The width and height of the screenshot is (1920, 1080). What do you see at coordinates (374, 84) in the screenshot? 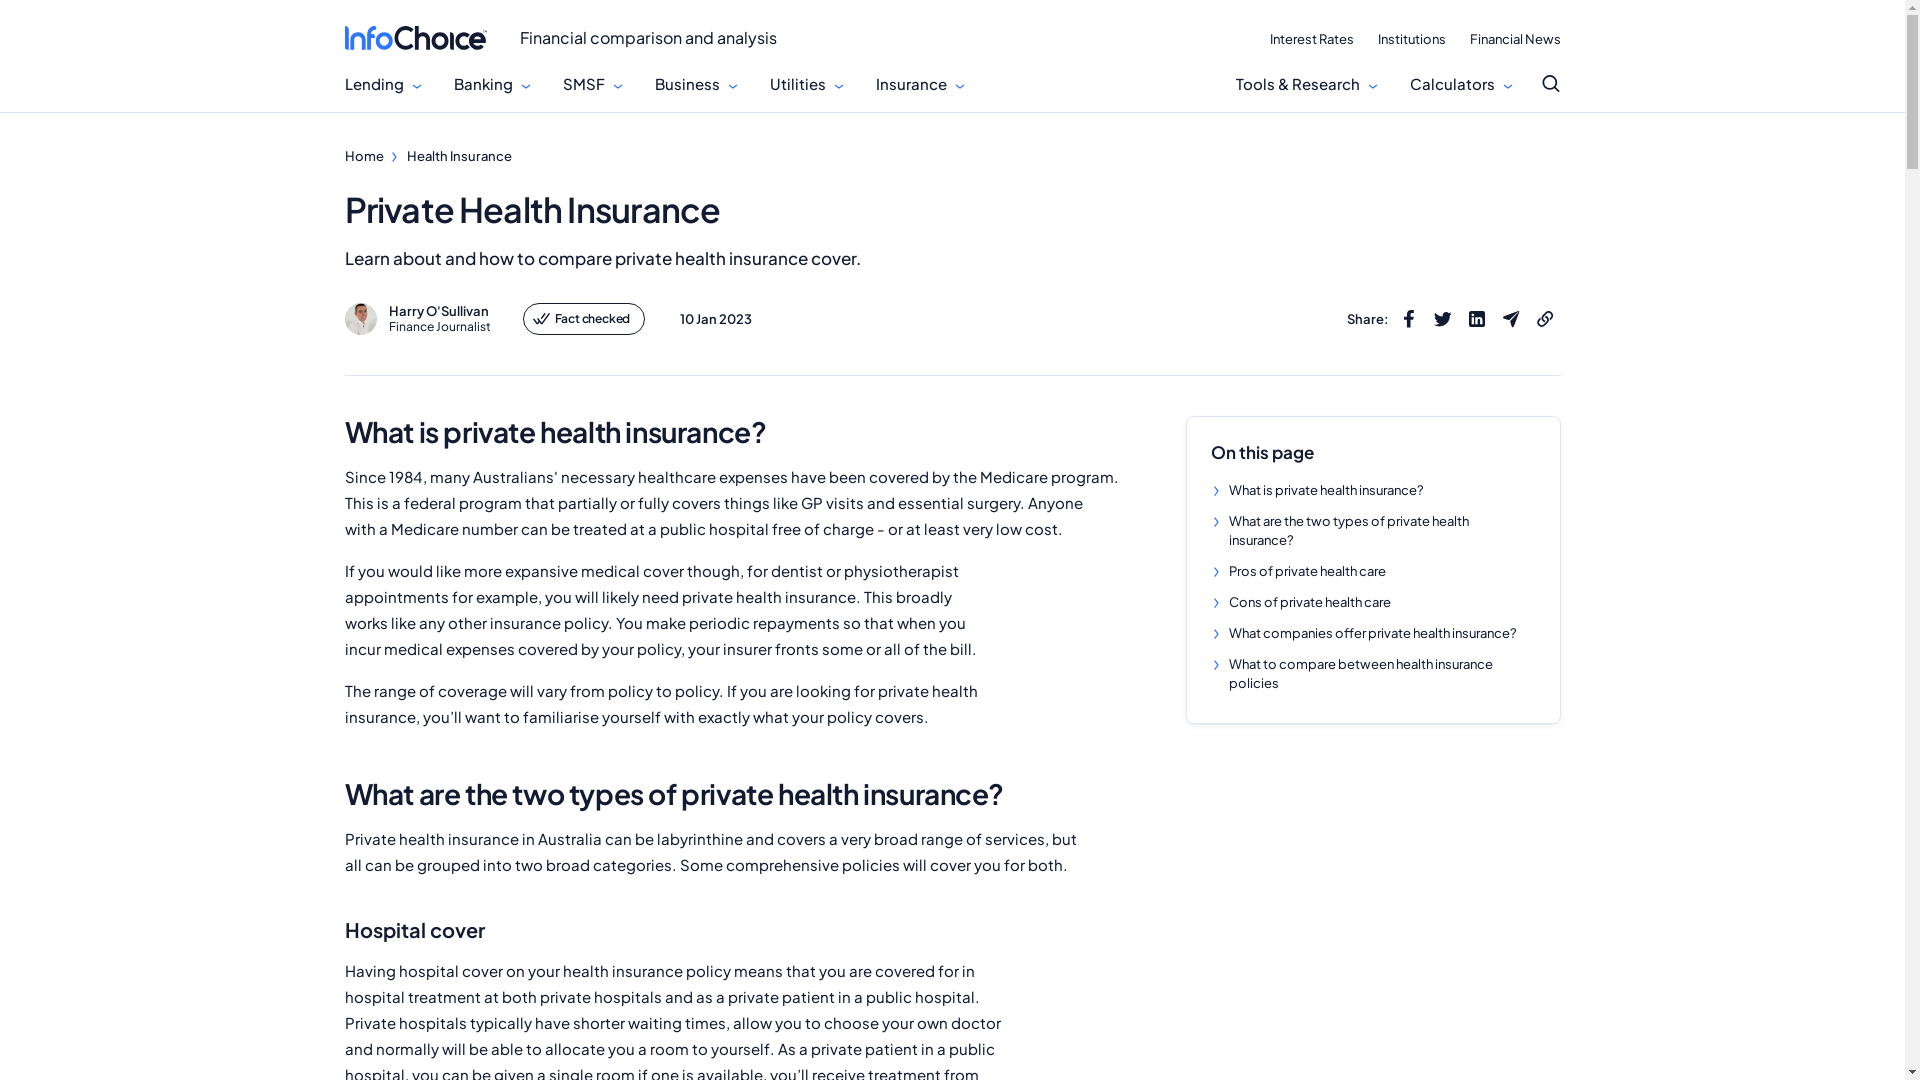
I see `Lending` at bounding box center [374, 84].